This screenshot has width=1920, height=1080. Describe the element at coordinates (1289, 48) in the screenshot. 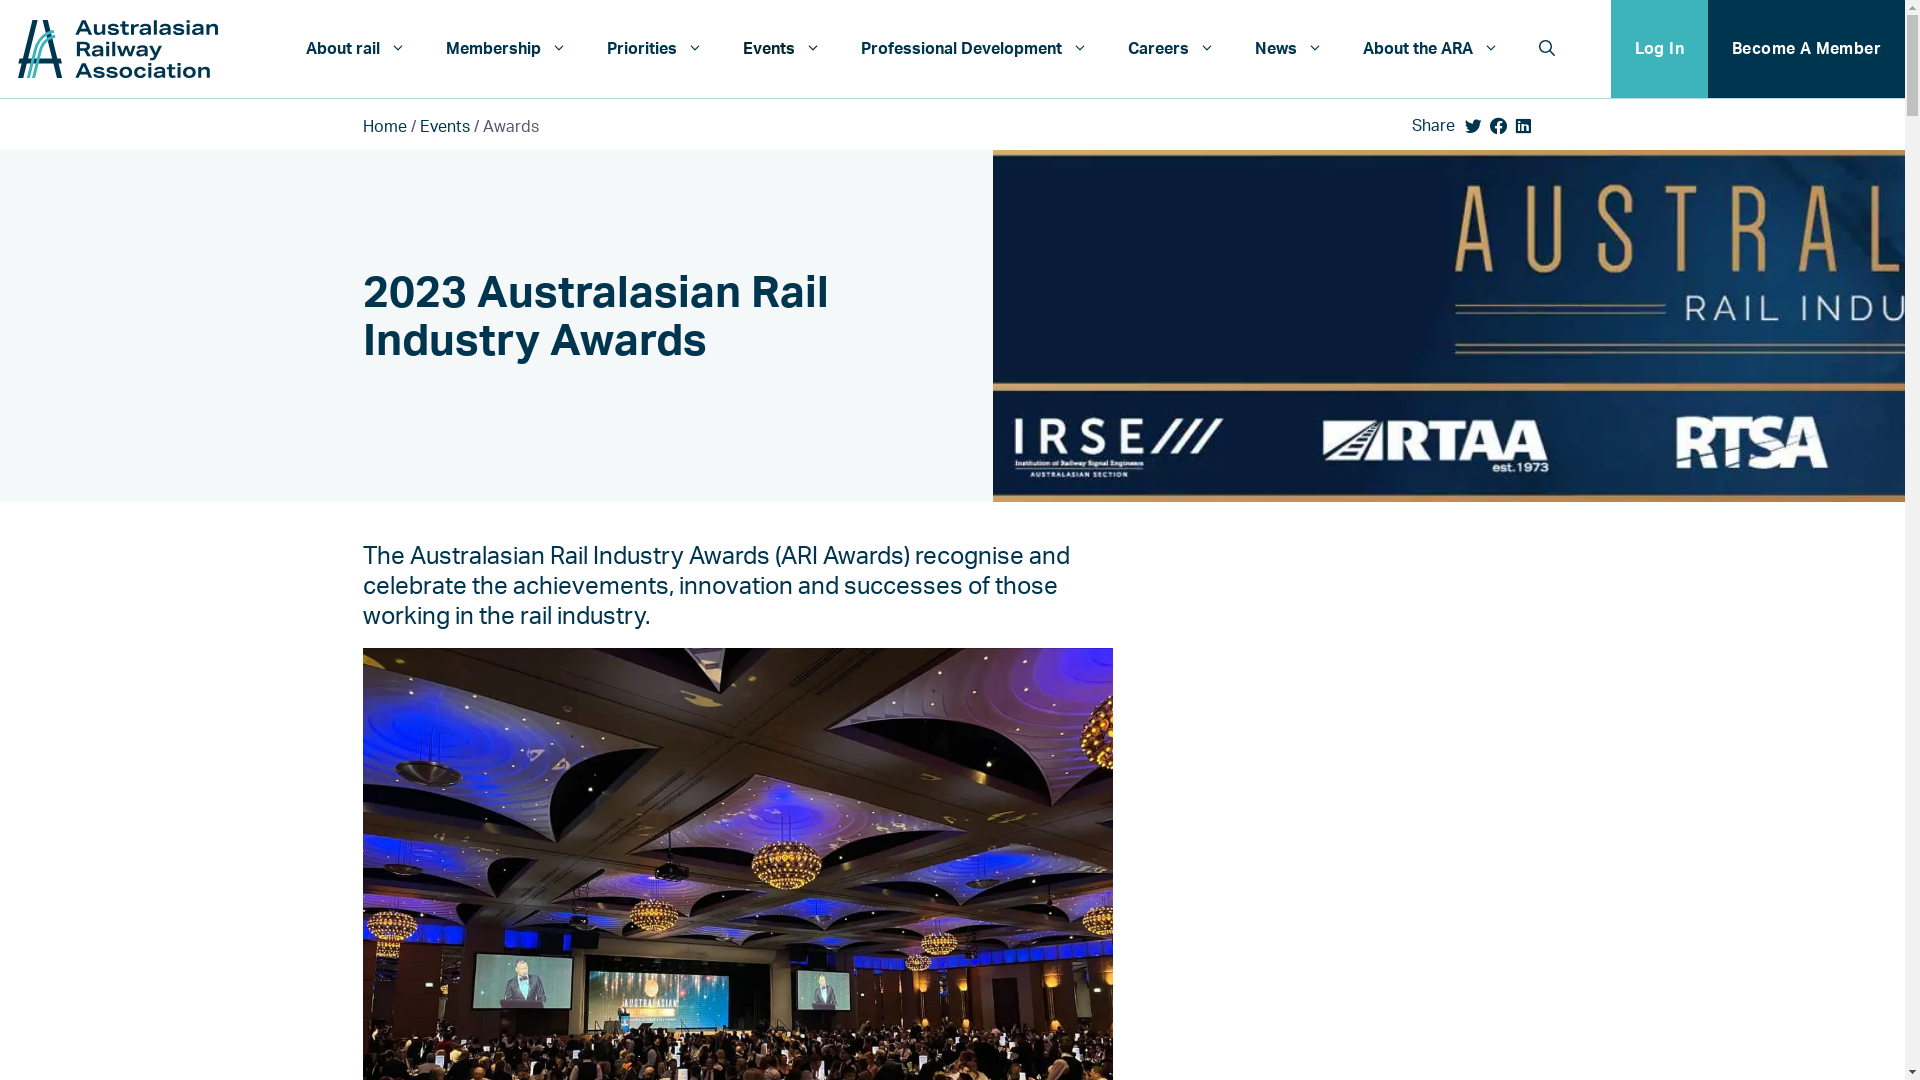

I see `News` at that location.